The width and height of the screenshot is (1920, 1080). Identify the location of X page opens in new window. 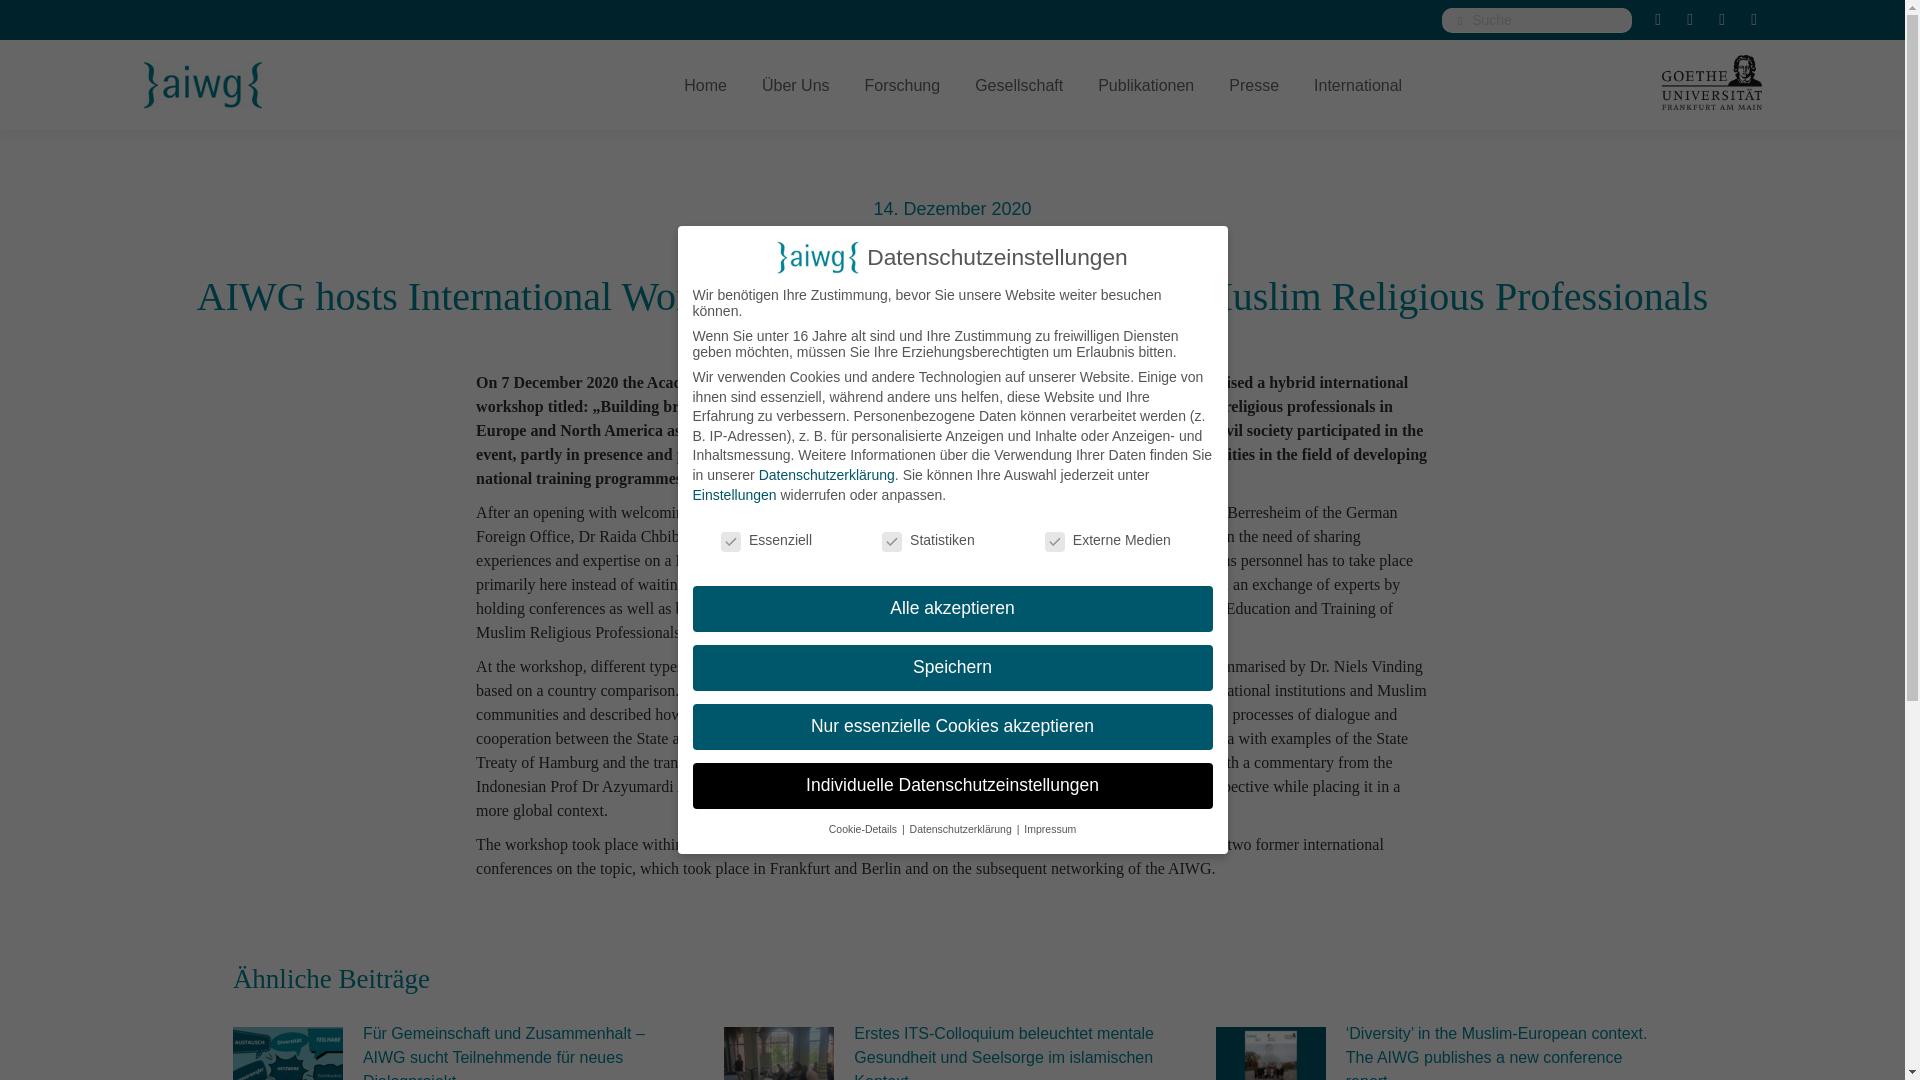
(1658, 20).